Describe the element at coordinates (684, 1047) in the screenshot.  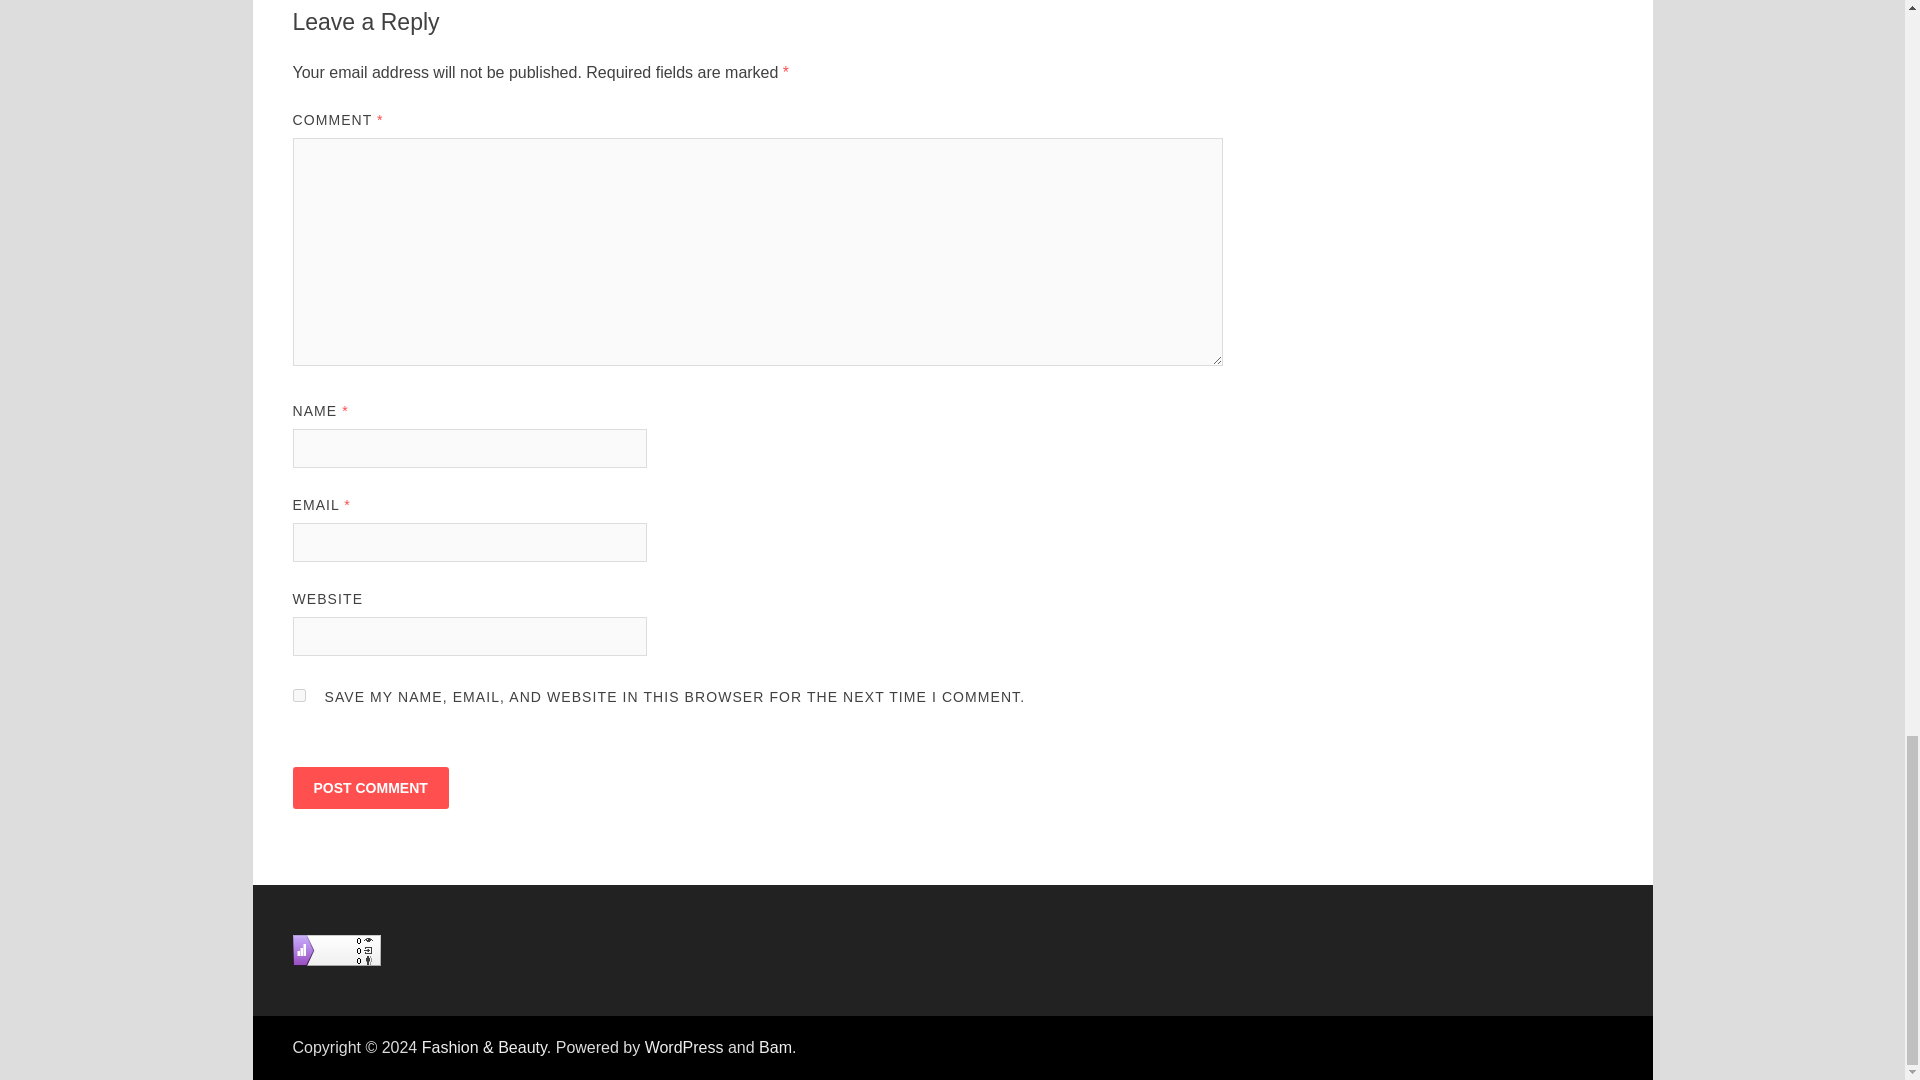
I see `WordPress` at that location.